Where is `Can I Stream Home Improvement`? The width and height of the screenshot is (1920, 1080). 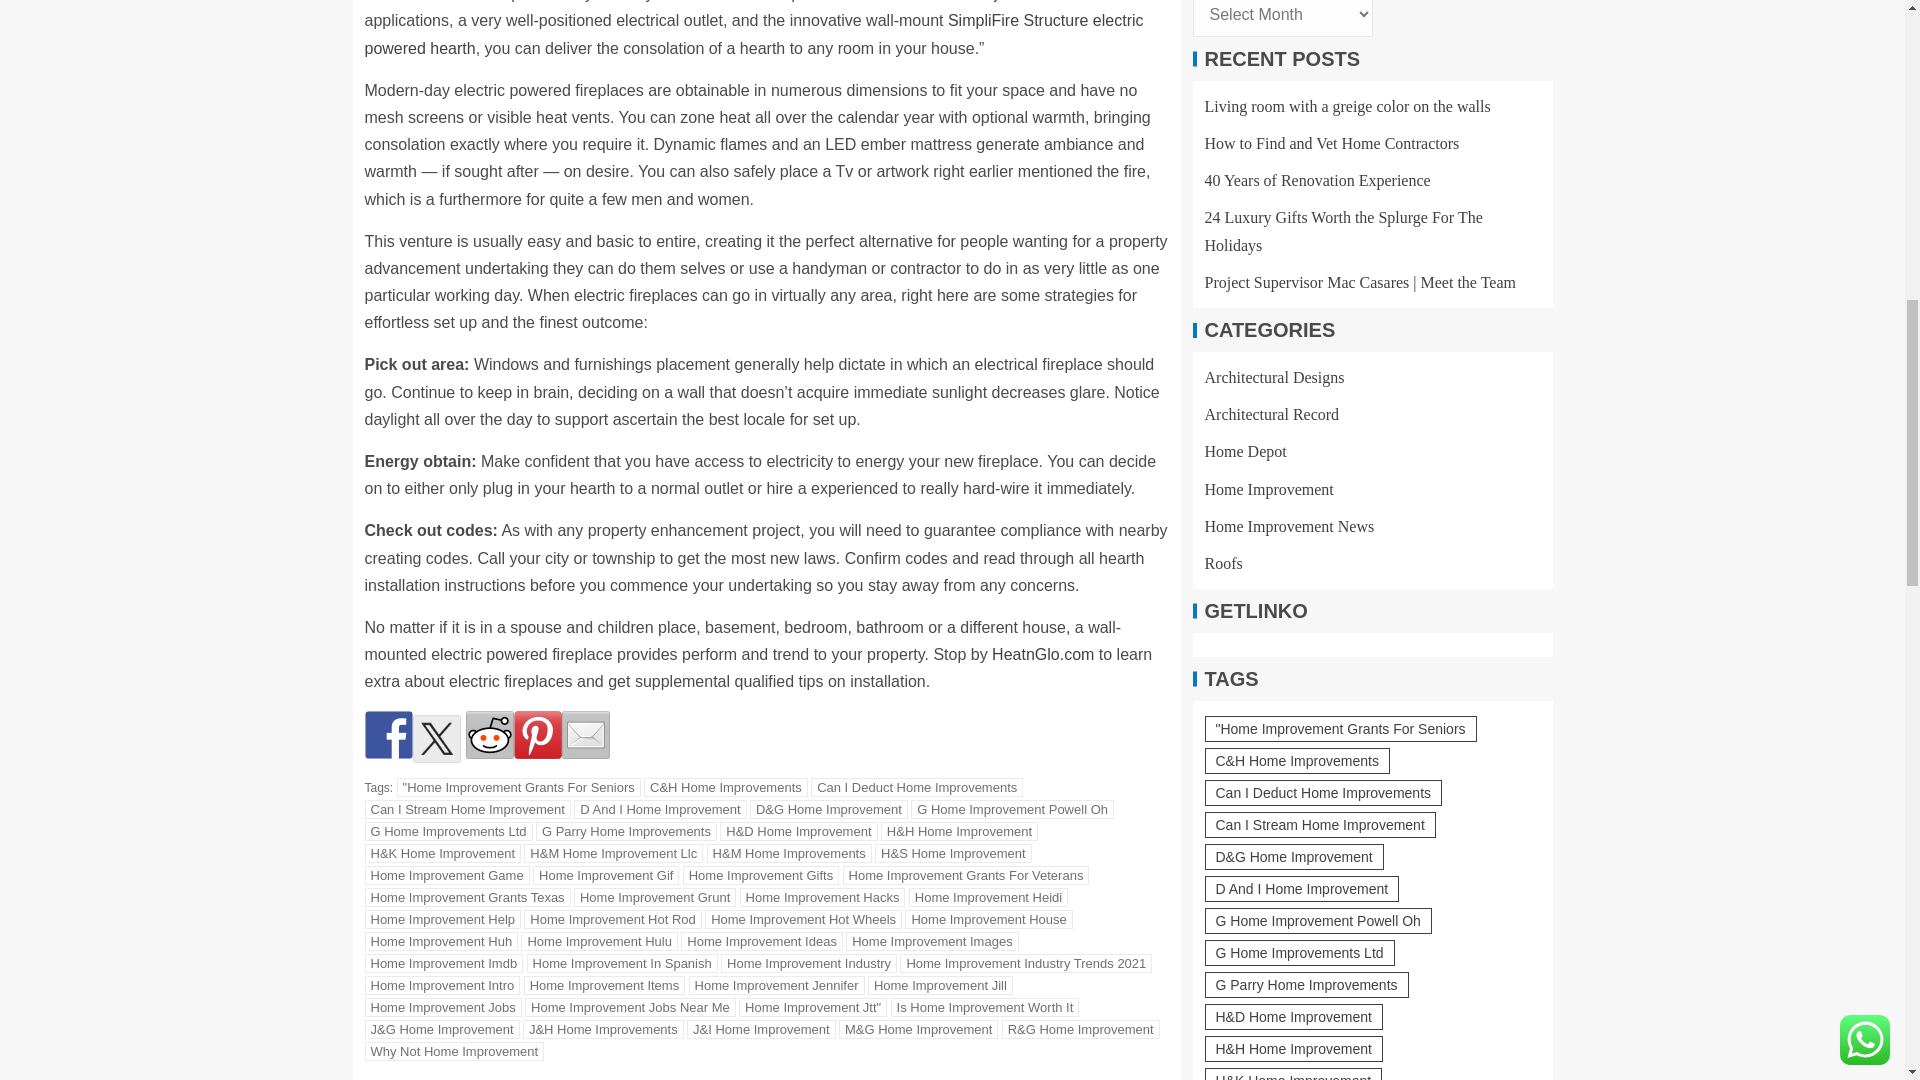
Can I Stream Home Improvement is located at coordinates (467, 809).